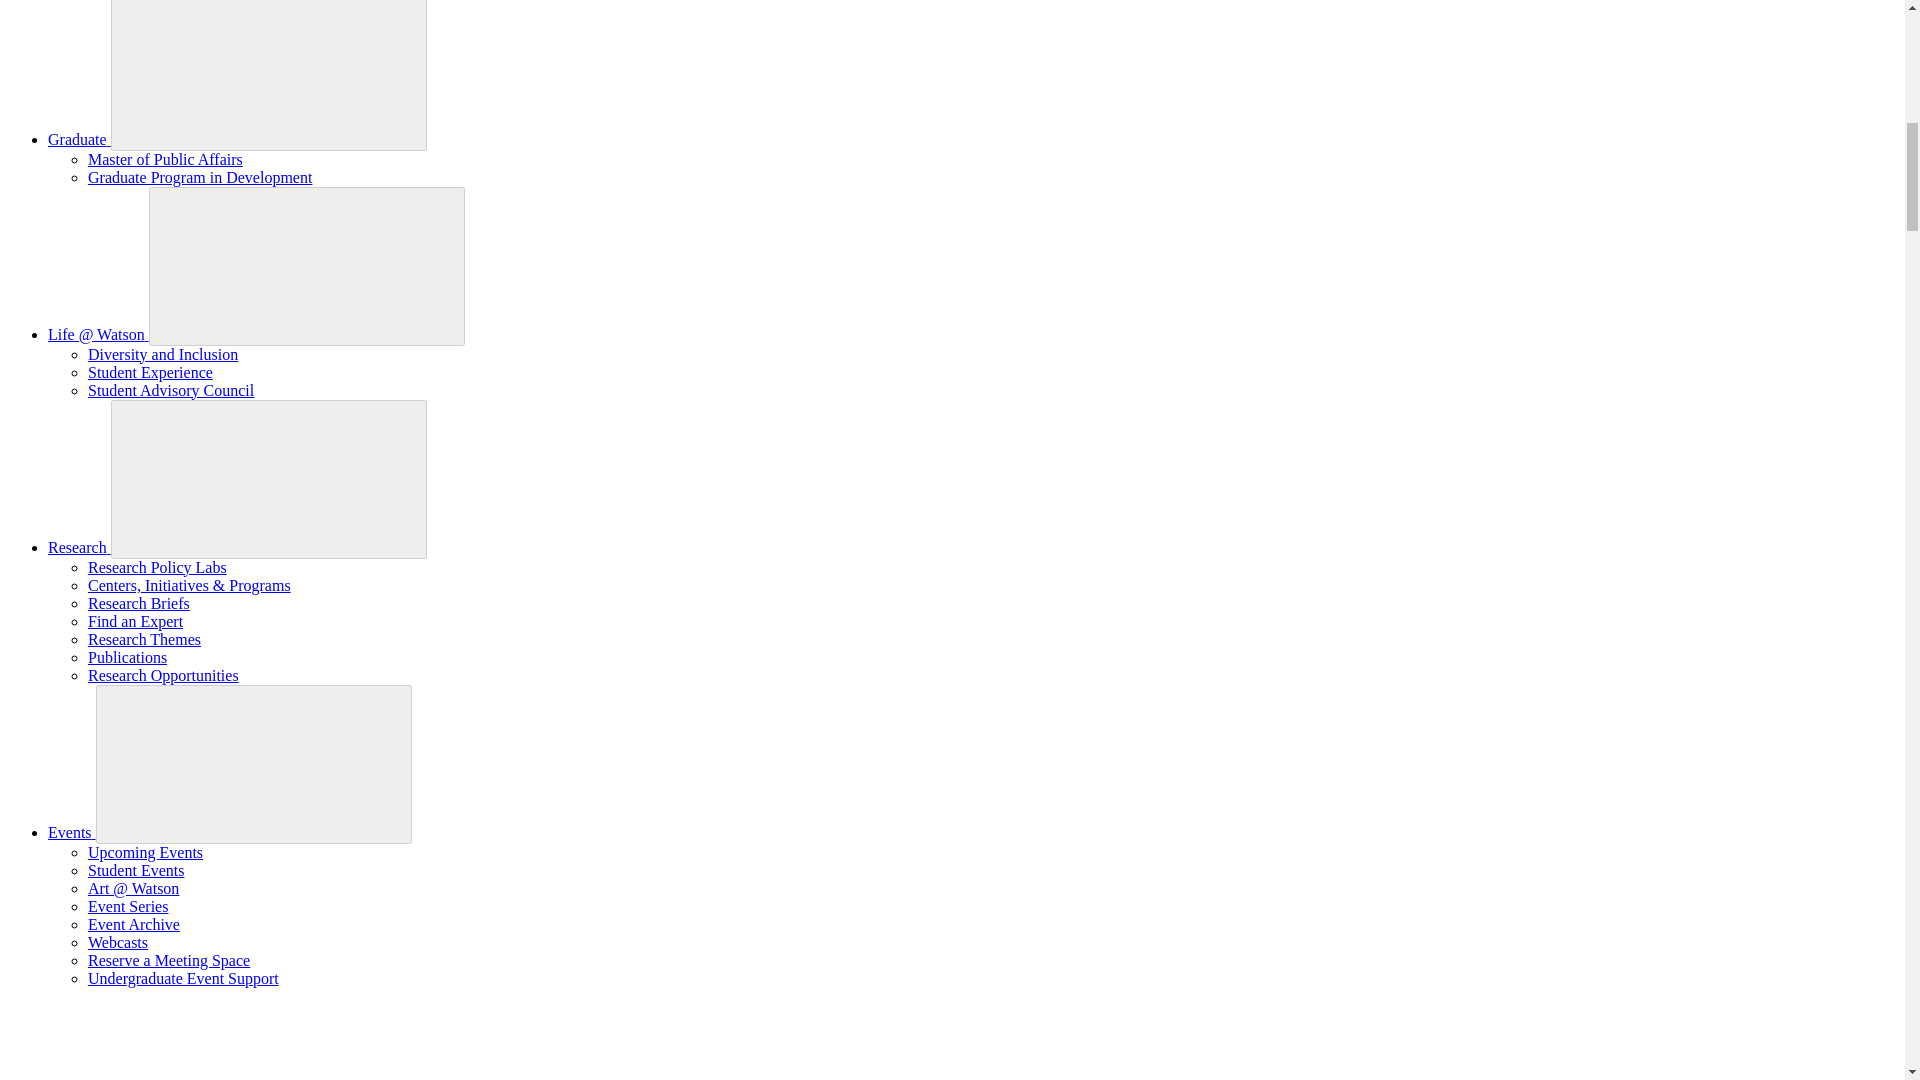  Describe the element at coordinates (128, 658) in the screenshot. I see `Publications` at that location.